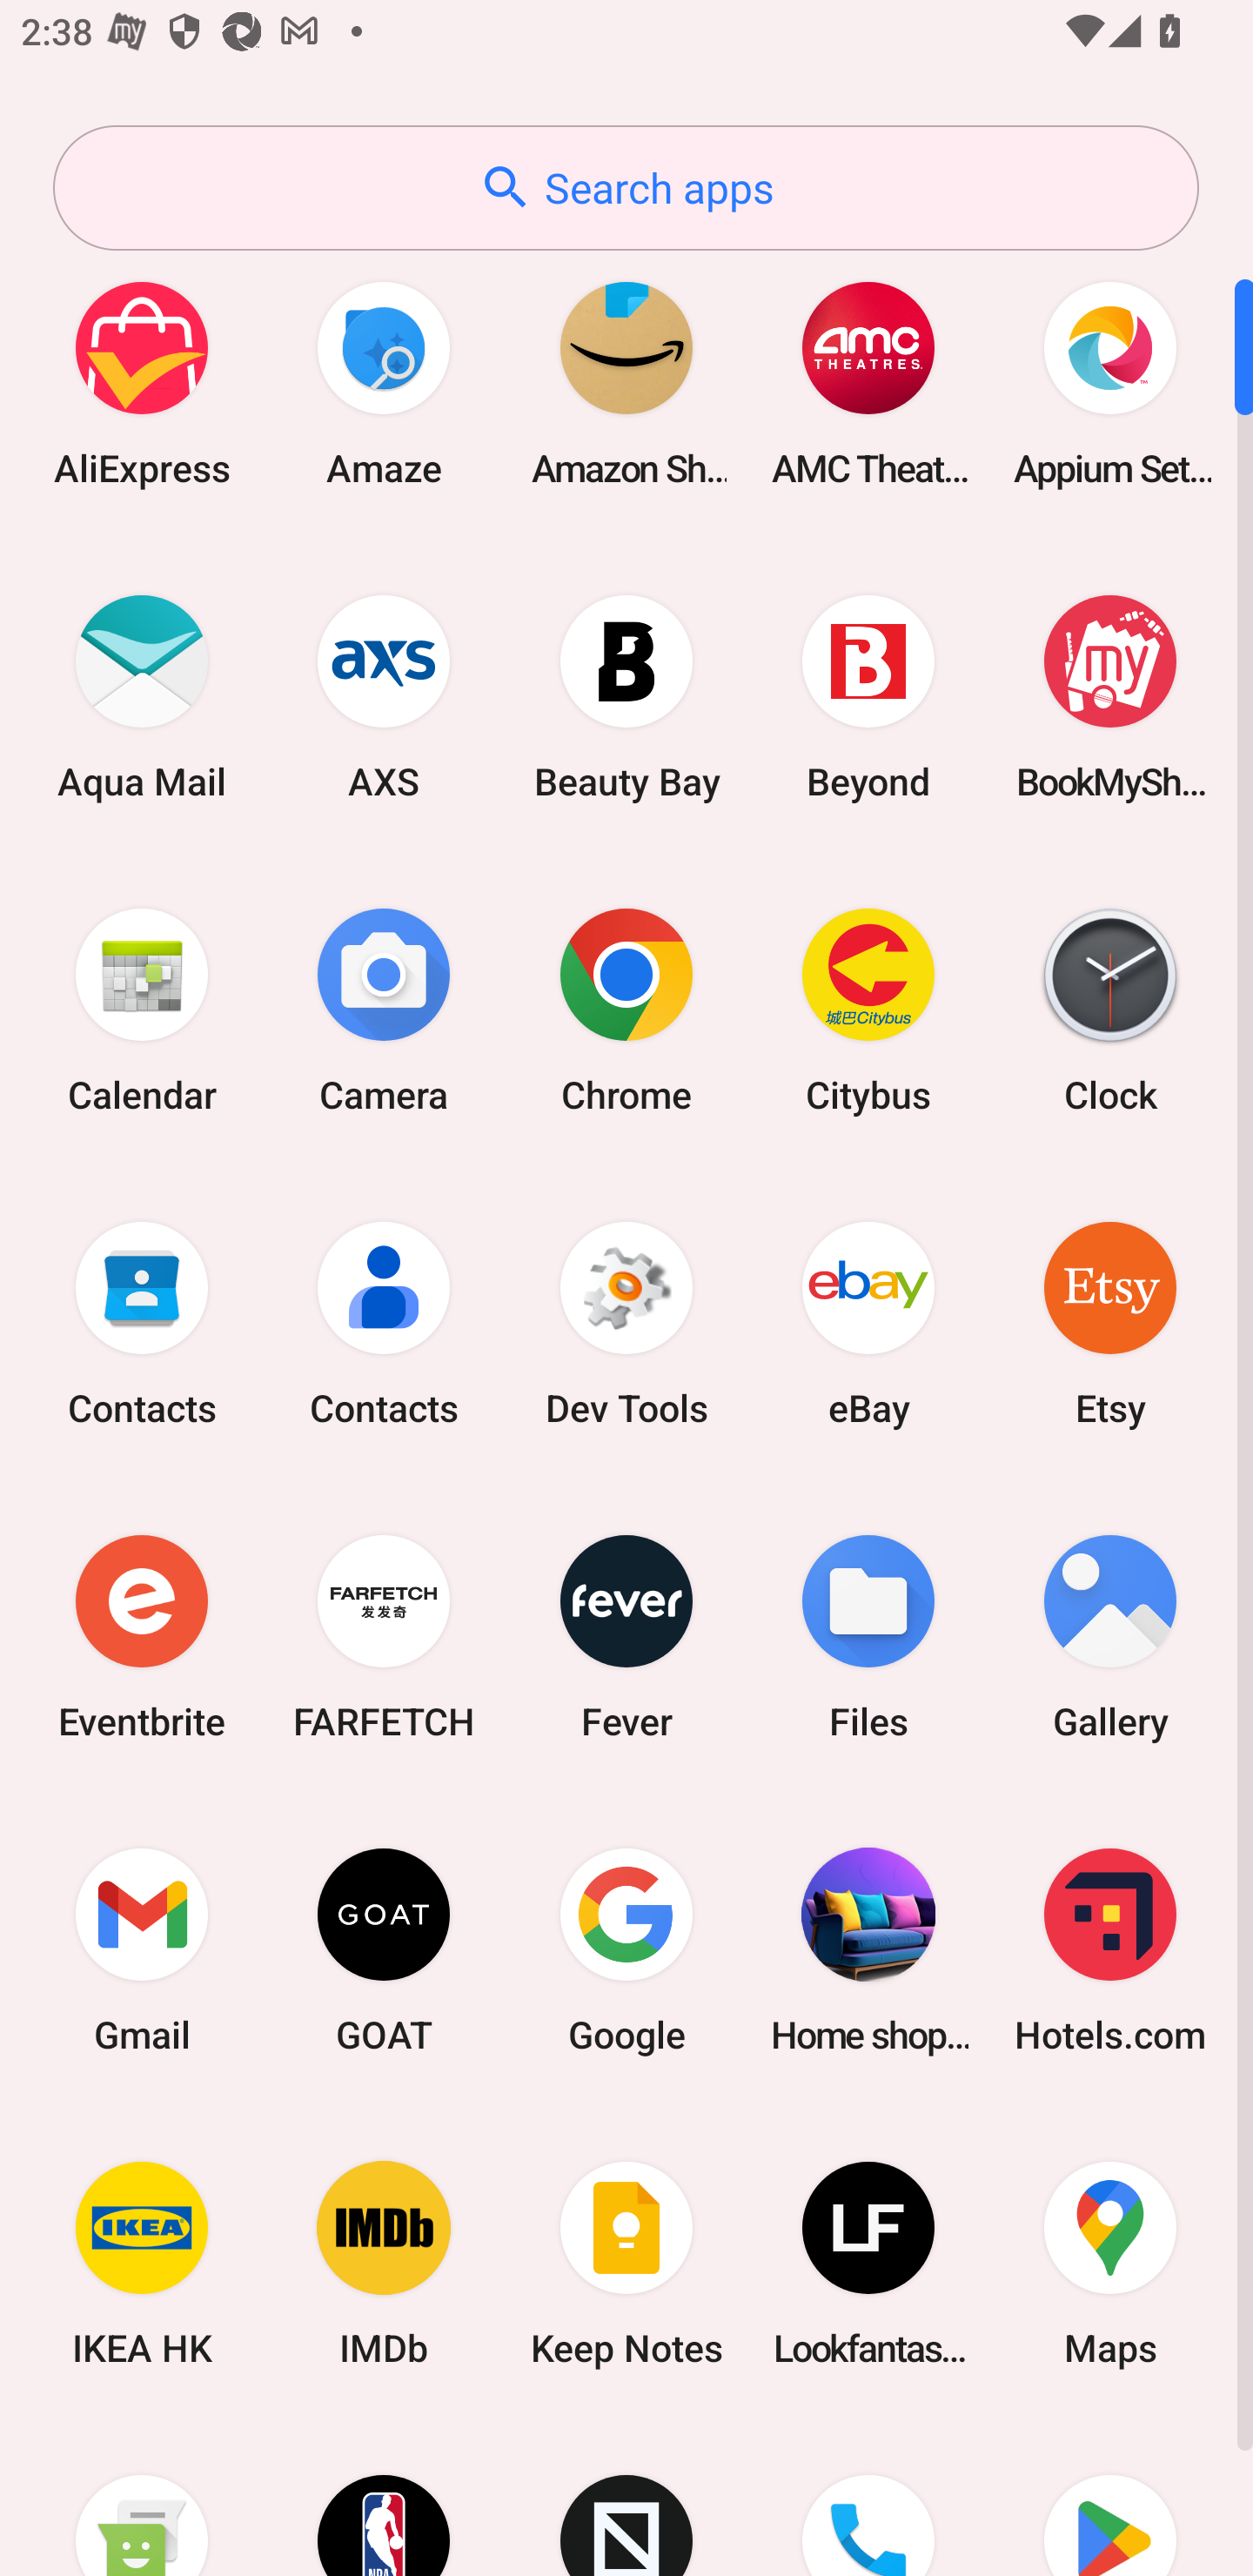 The height and width of the screenshot is (2576, 1253). Describe the element at coordinates (142, 1010) in the screenshot. I see `Calendar` at that location.